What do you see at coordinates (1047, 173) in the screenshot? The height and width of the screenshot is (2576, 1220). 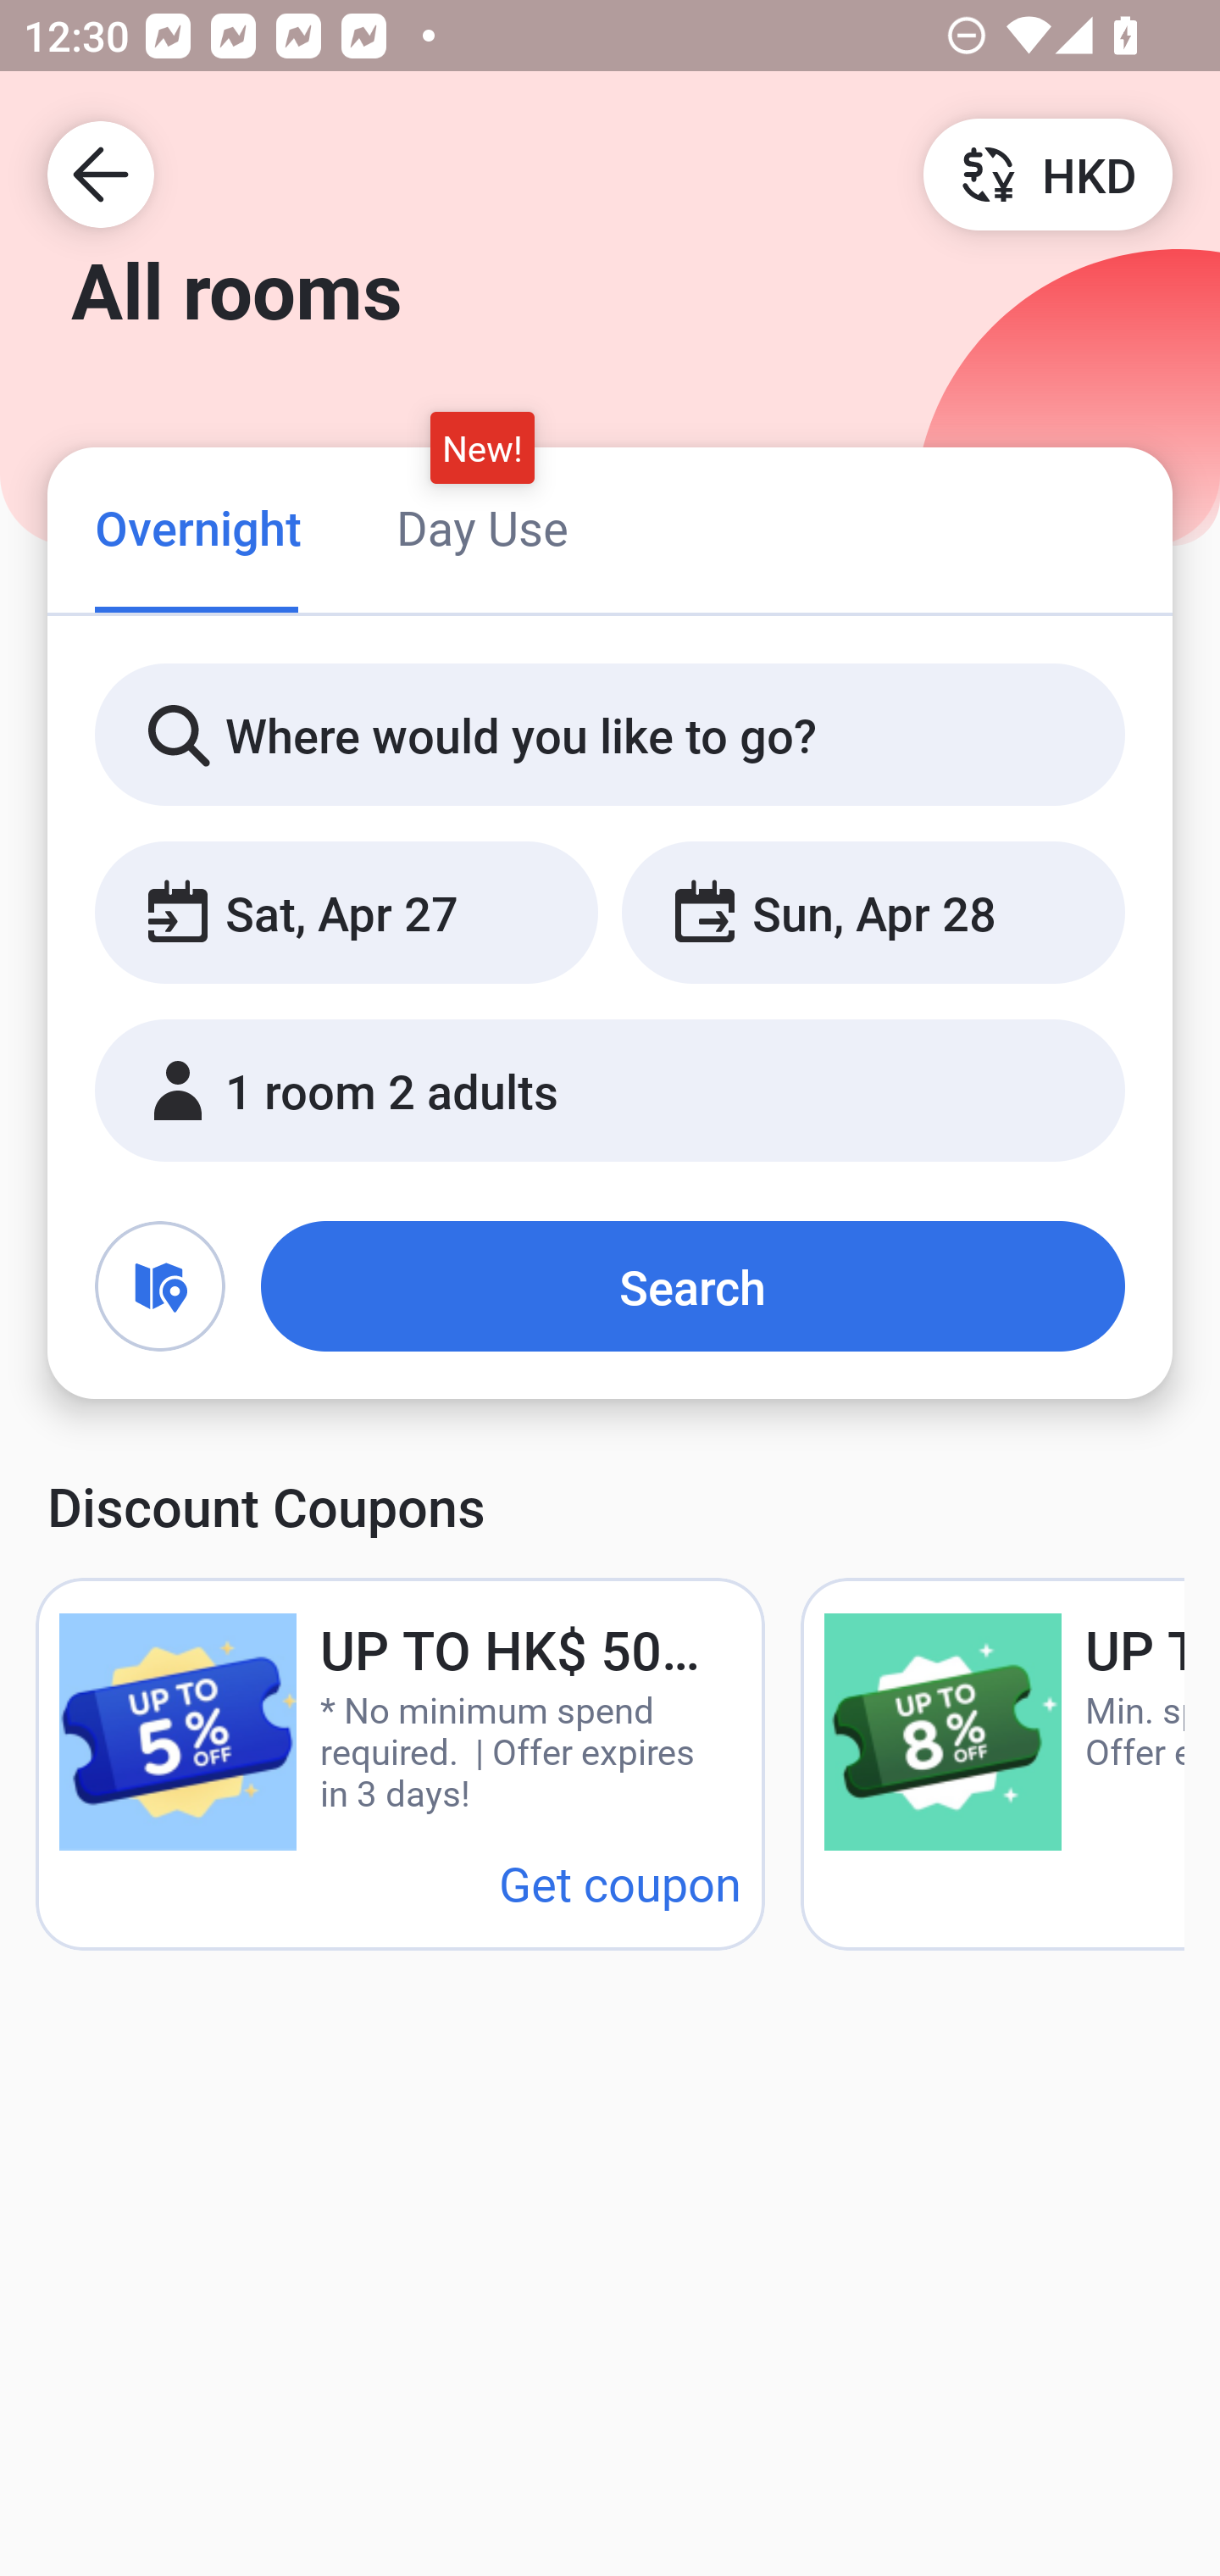 I see `HKD` at bounding box center [1047, 173].